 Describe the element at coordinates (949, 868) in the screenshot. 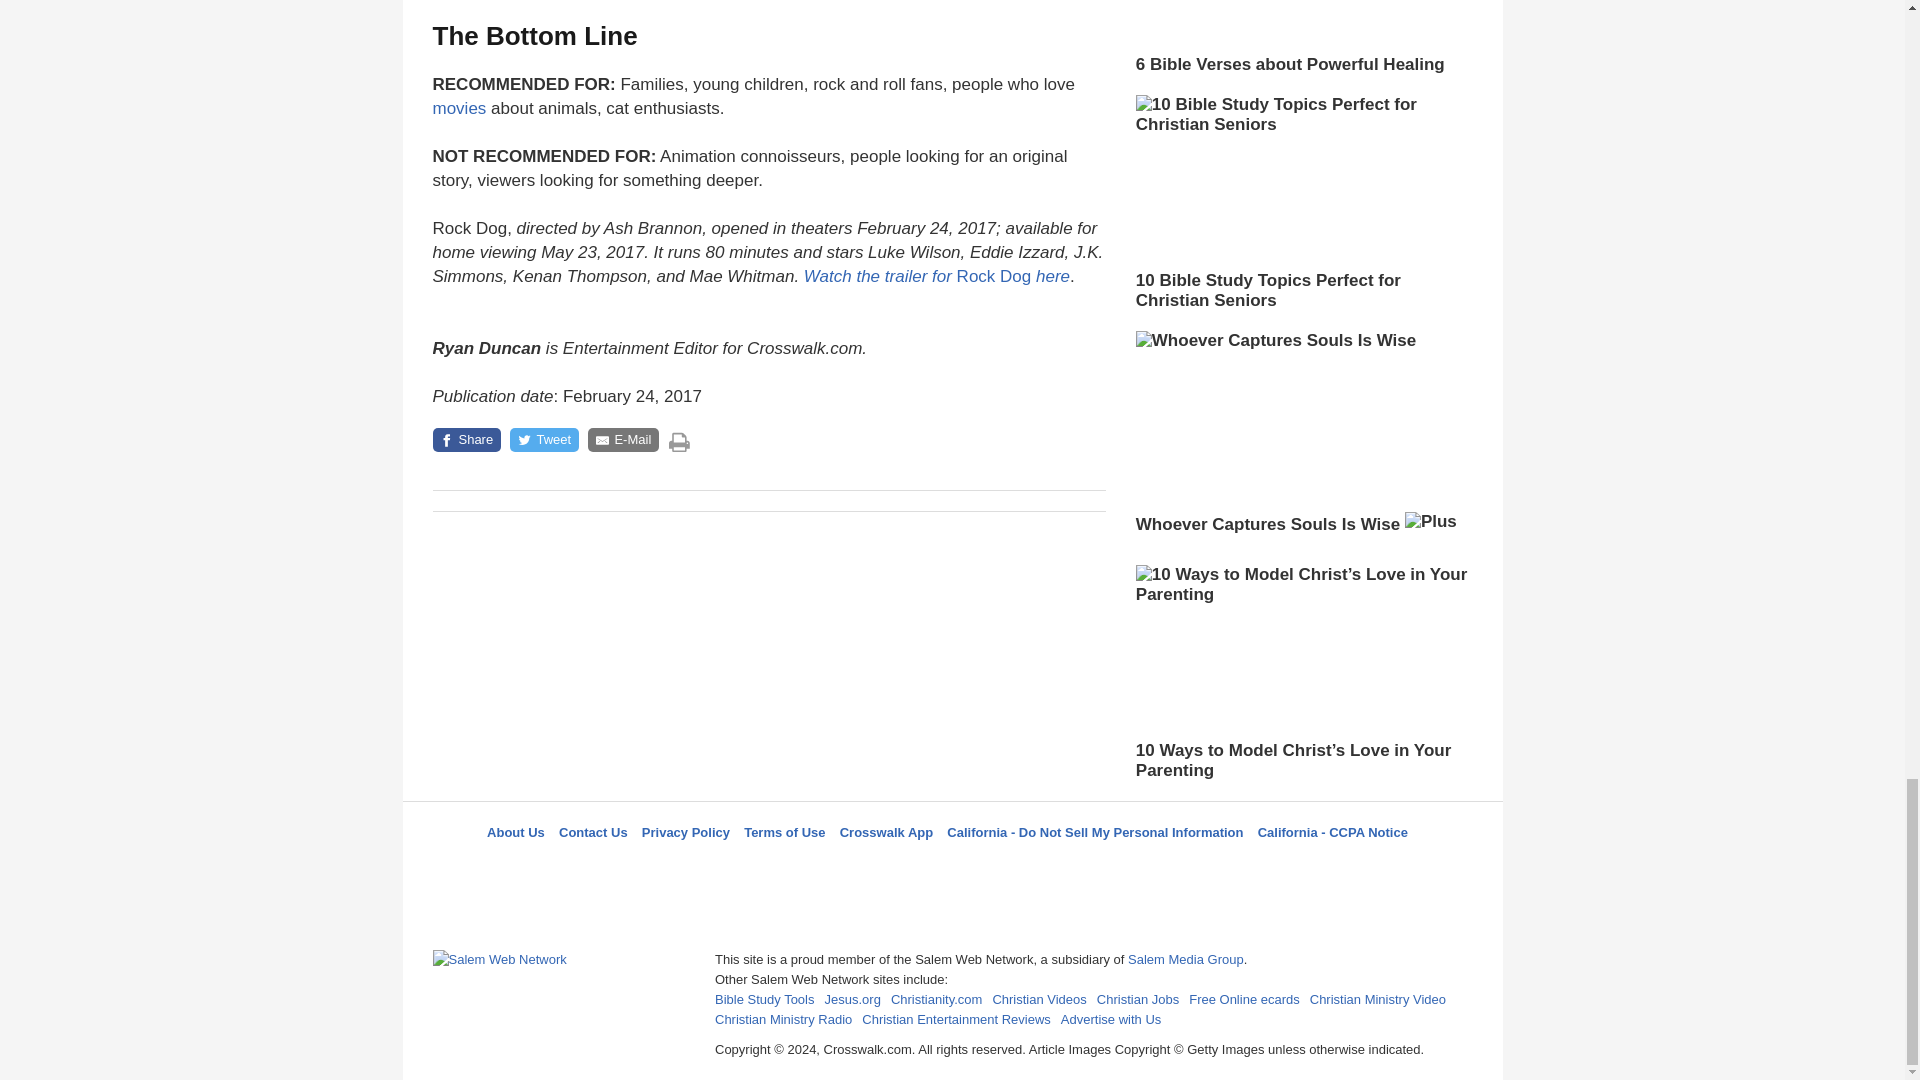

I see `LifeAudio` at that location.